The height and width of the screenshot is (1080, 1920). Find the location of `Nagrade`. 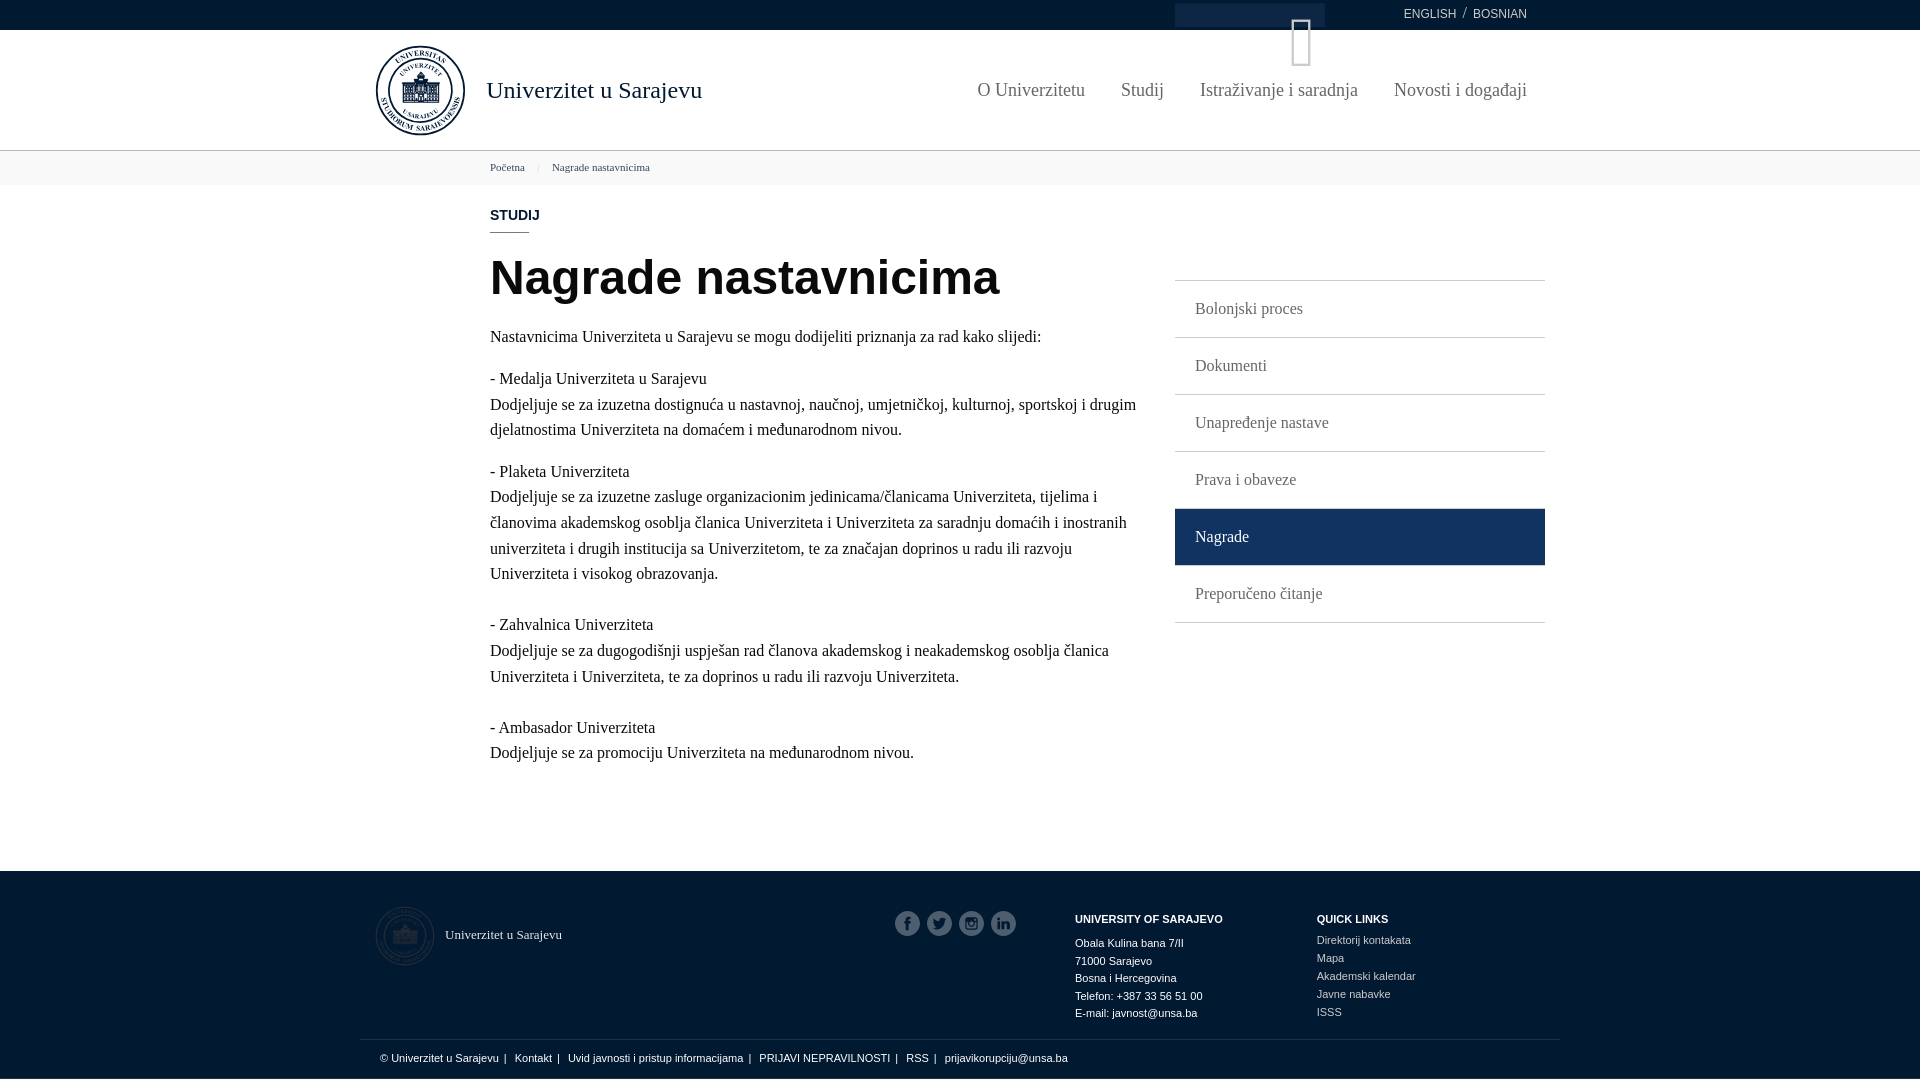

Nagrade is located at coordinates (1360, 537).